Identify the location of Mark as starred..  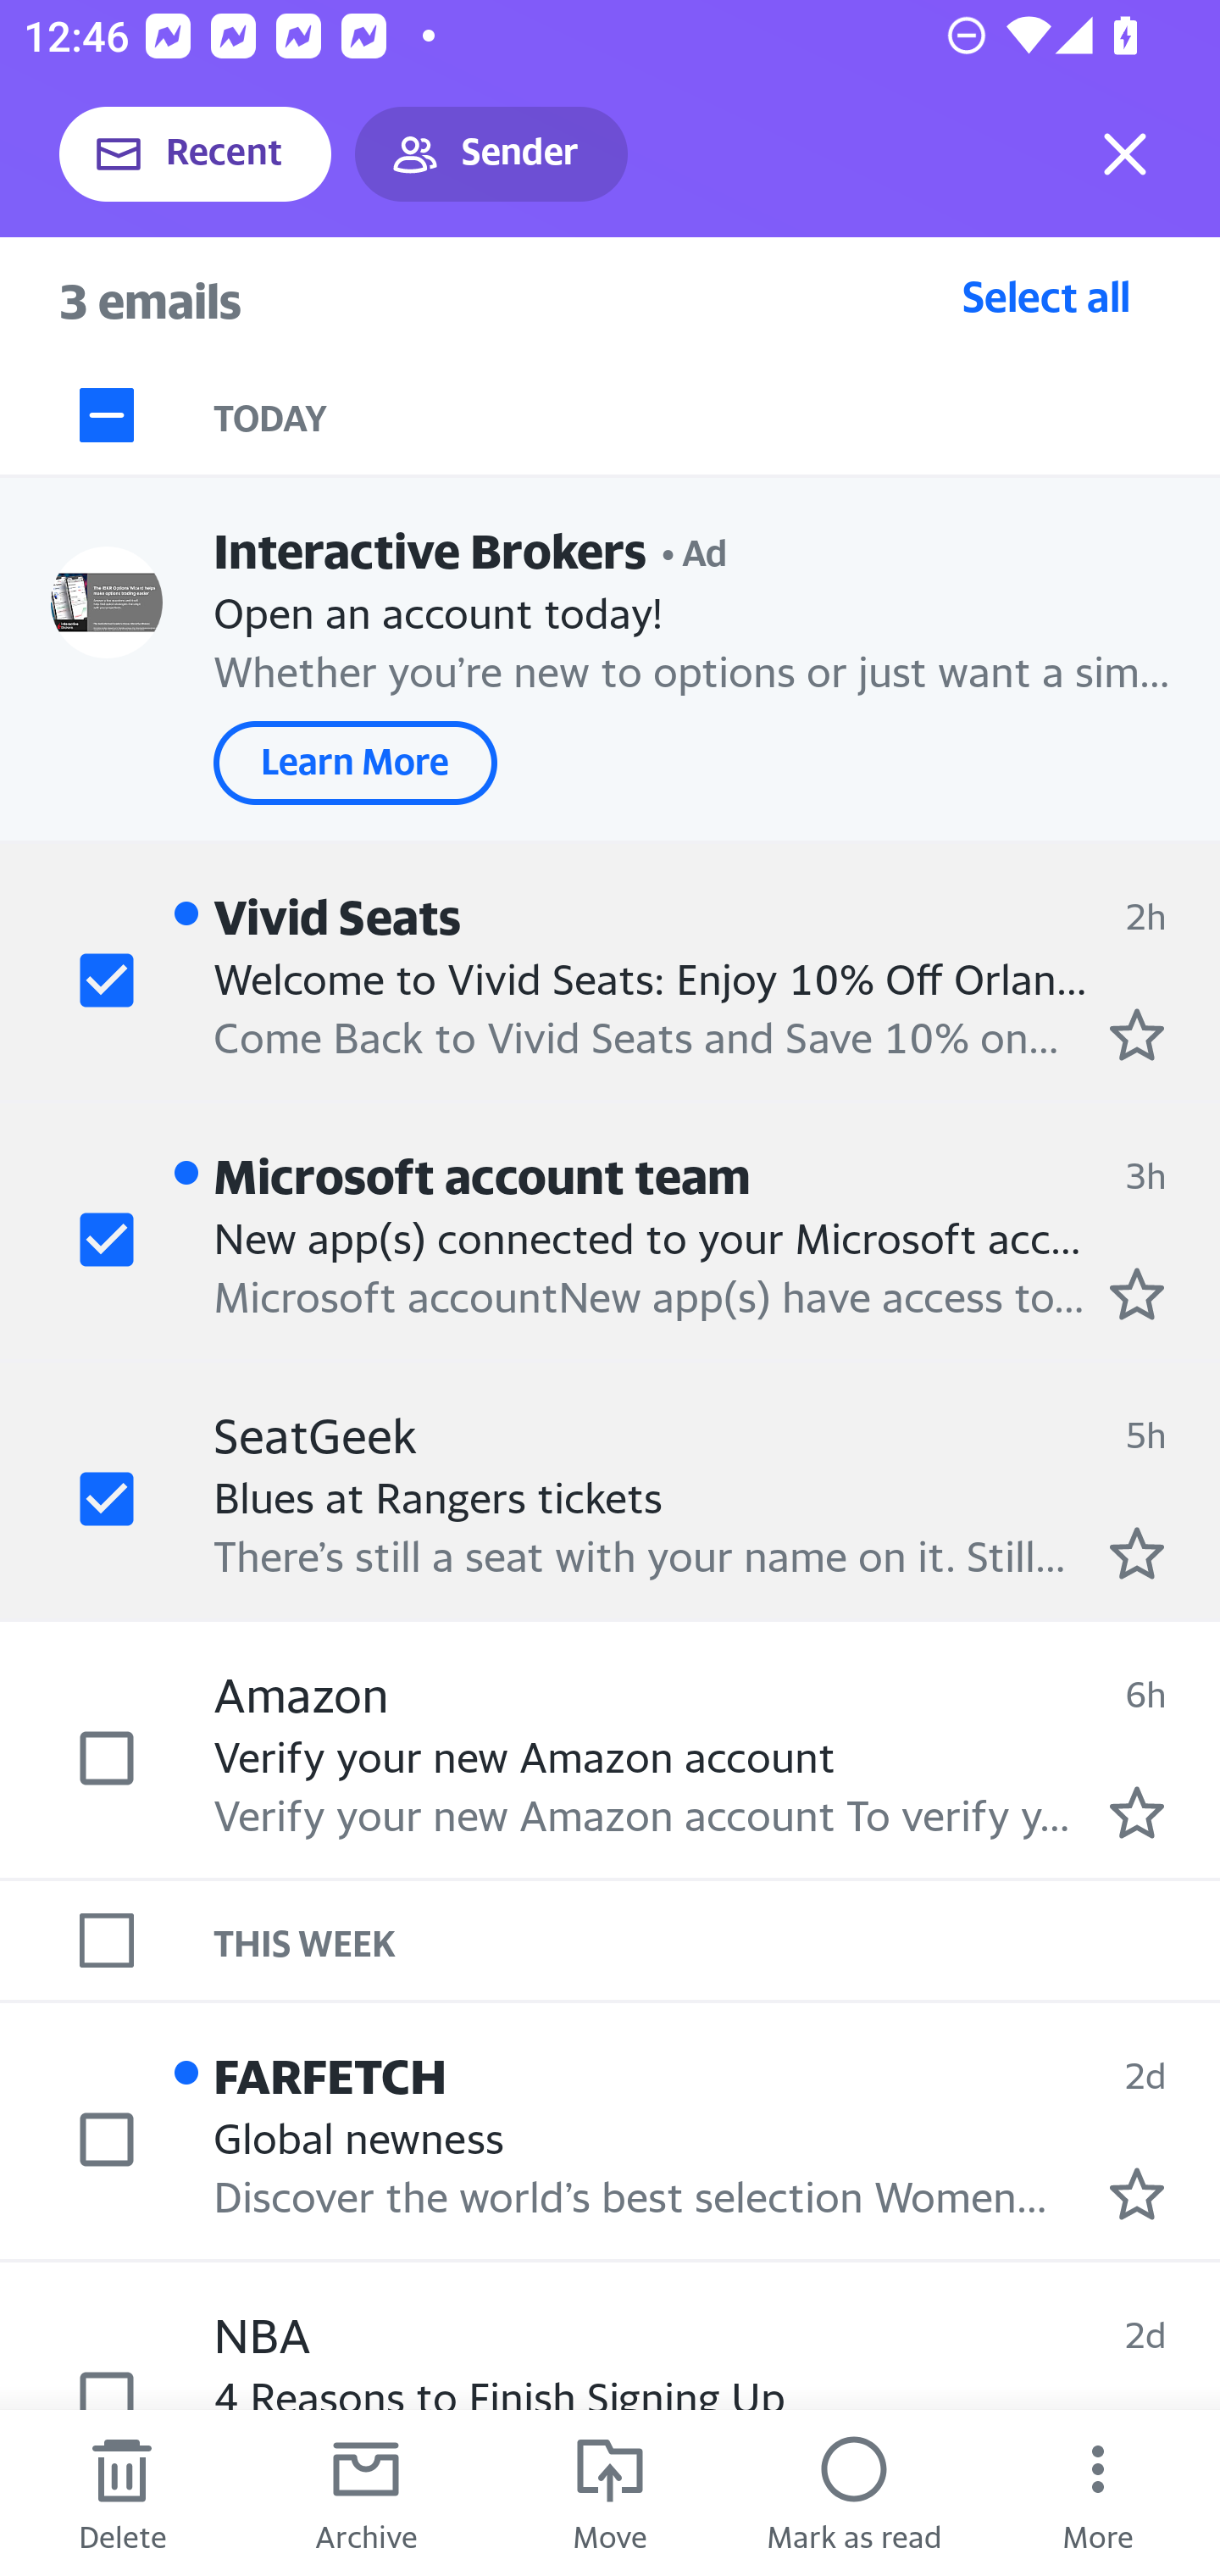
(1137, 1812).